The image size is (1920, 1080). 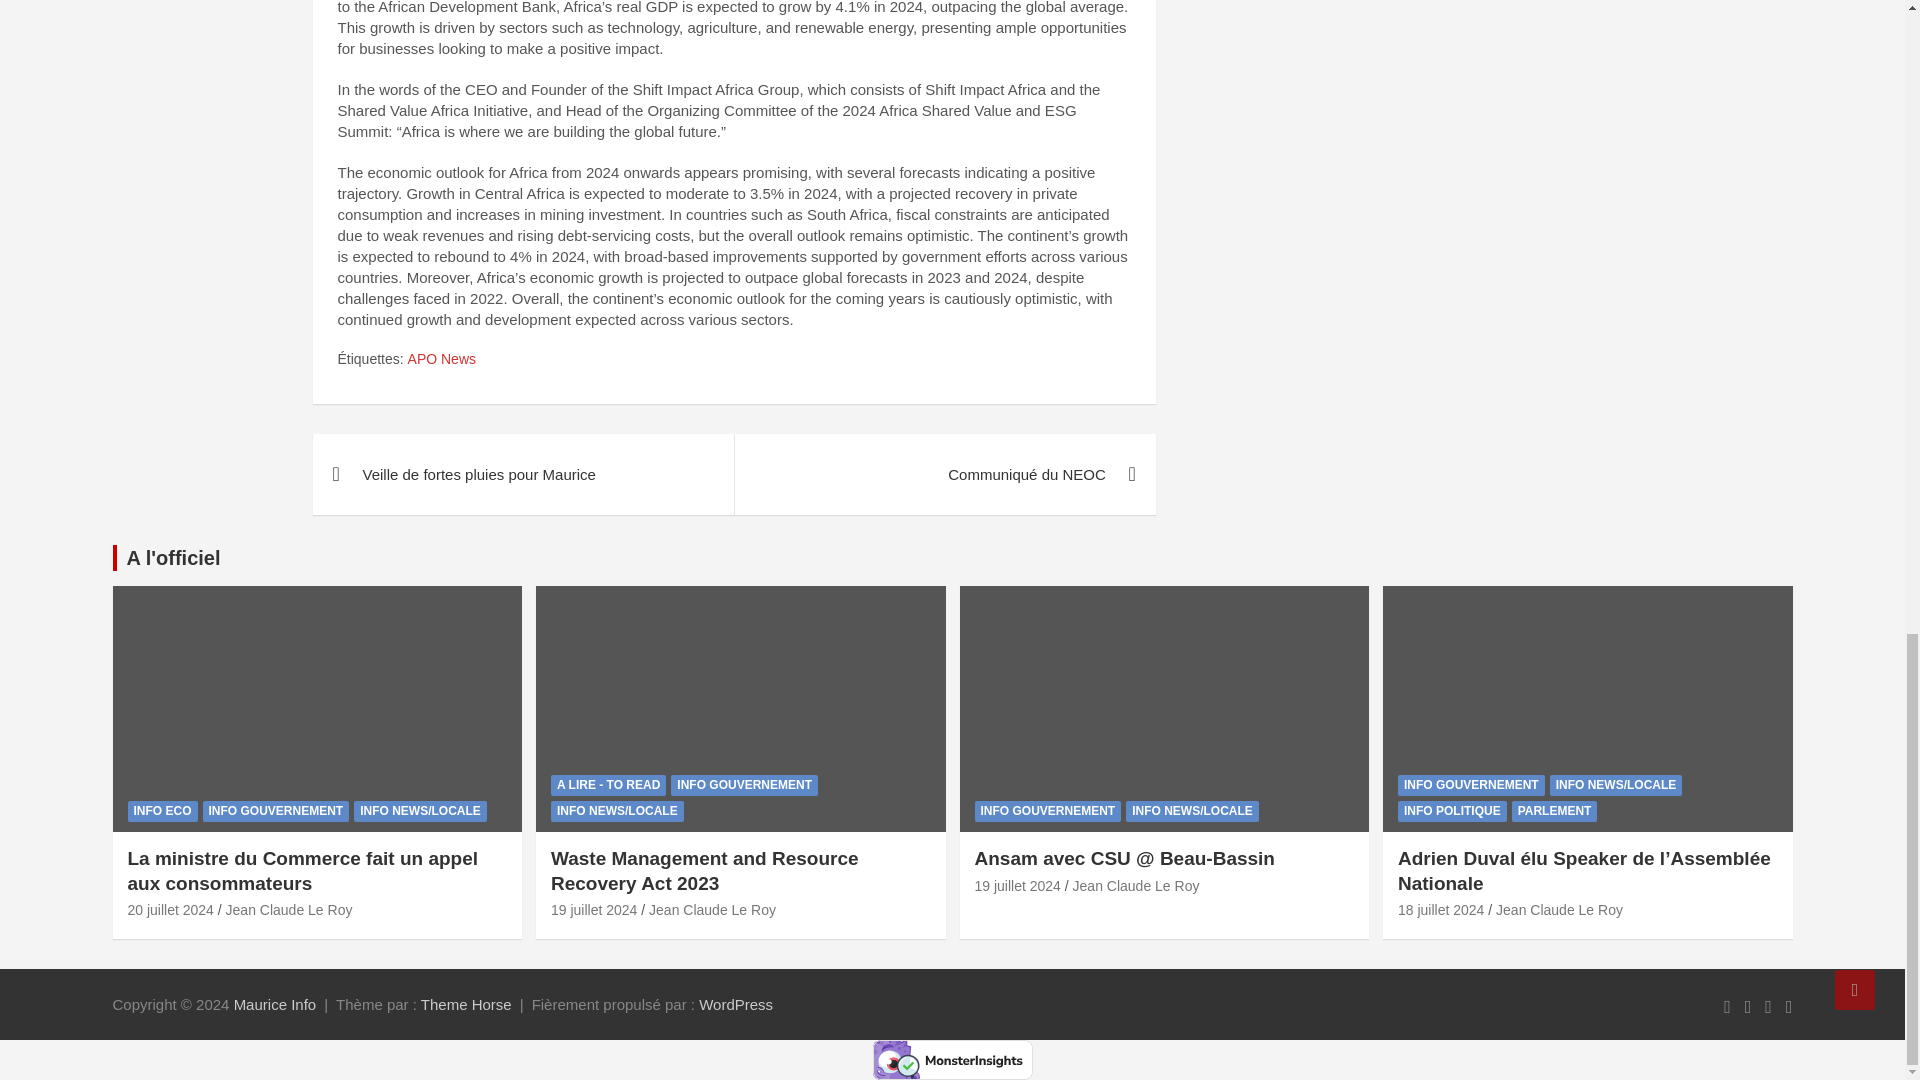 I want to click on Theme Horse, so click(x=466, y=1004).